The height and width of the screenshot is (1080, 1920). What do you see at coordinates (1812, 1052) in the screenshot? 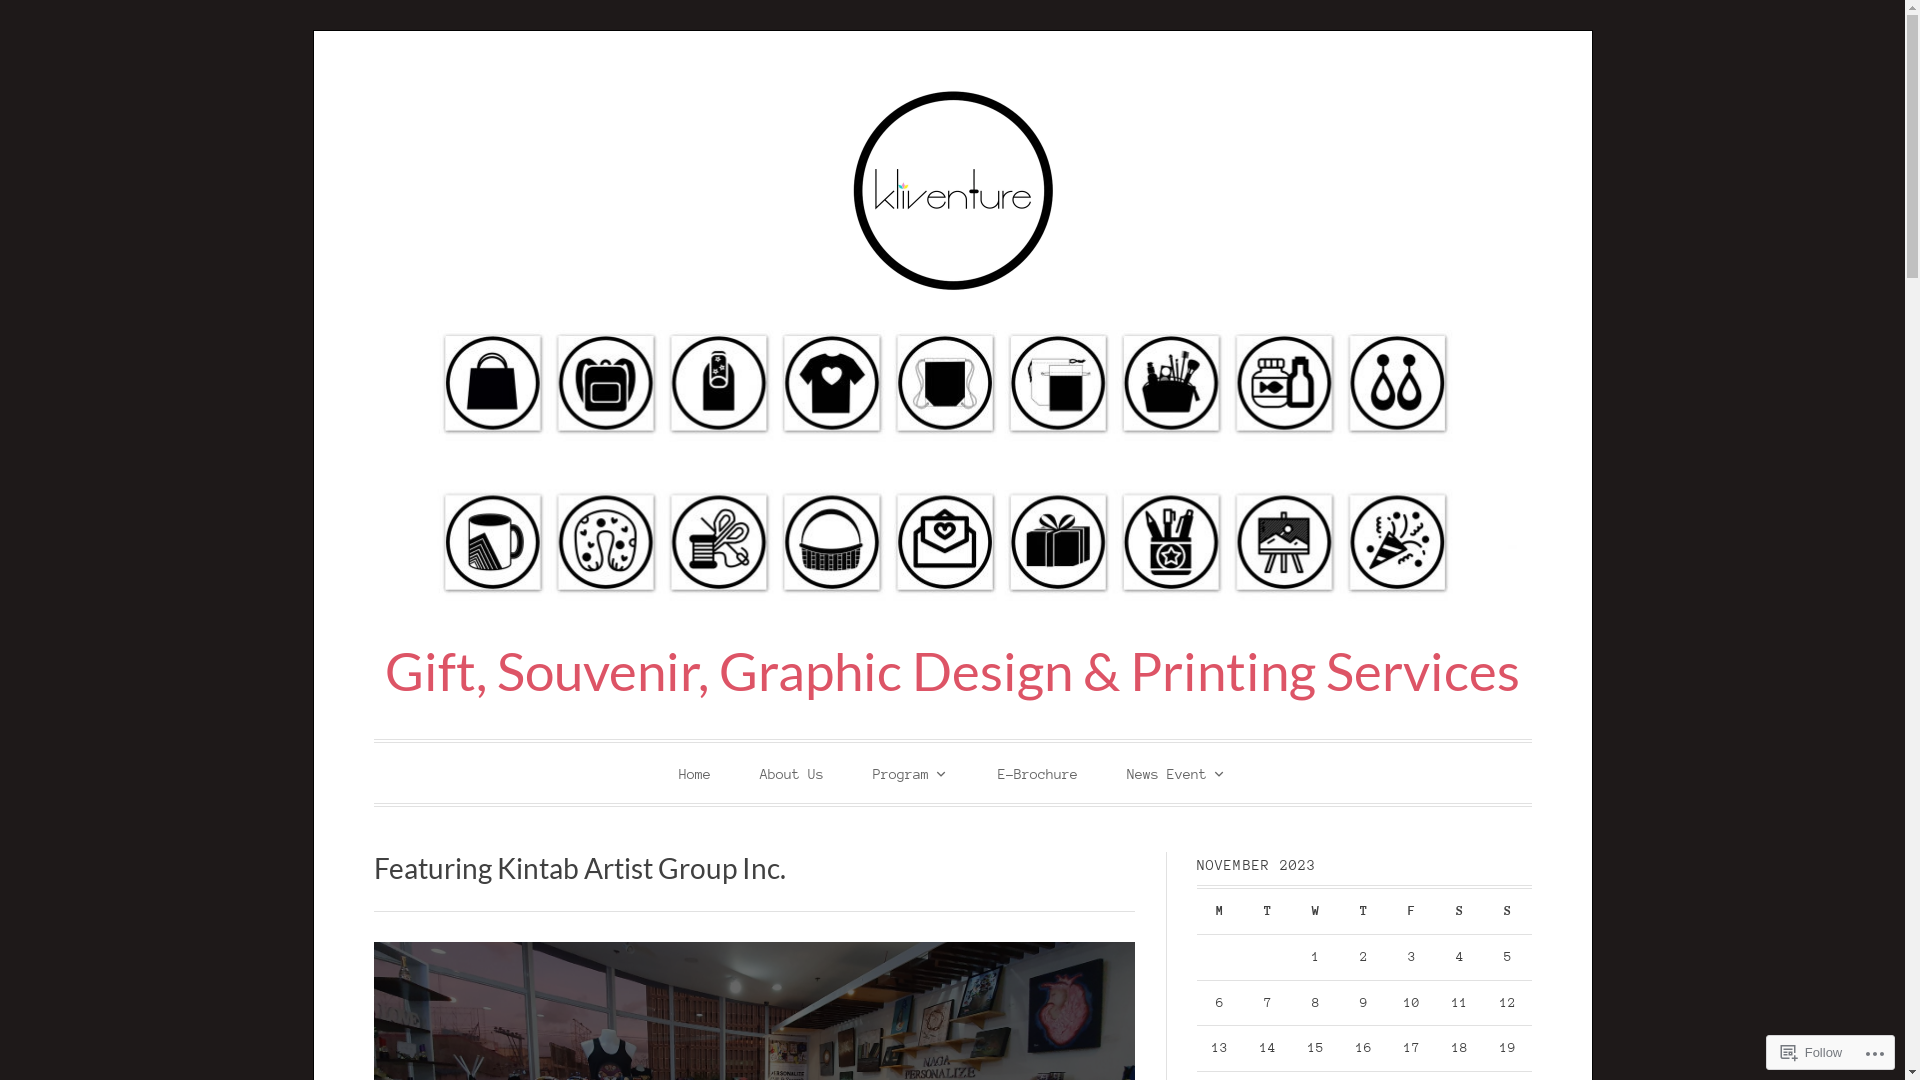
I see `Follow` at bounding box center [1812, 1052].